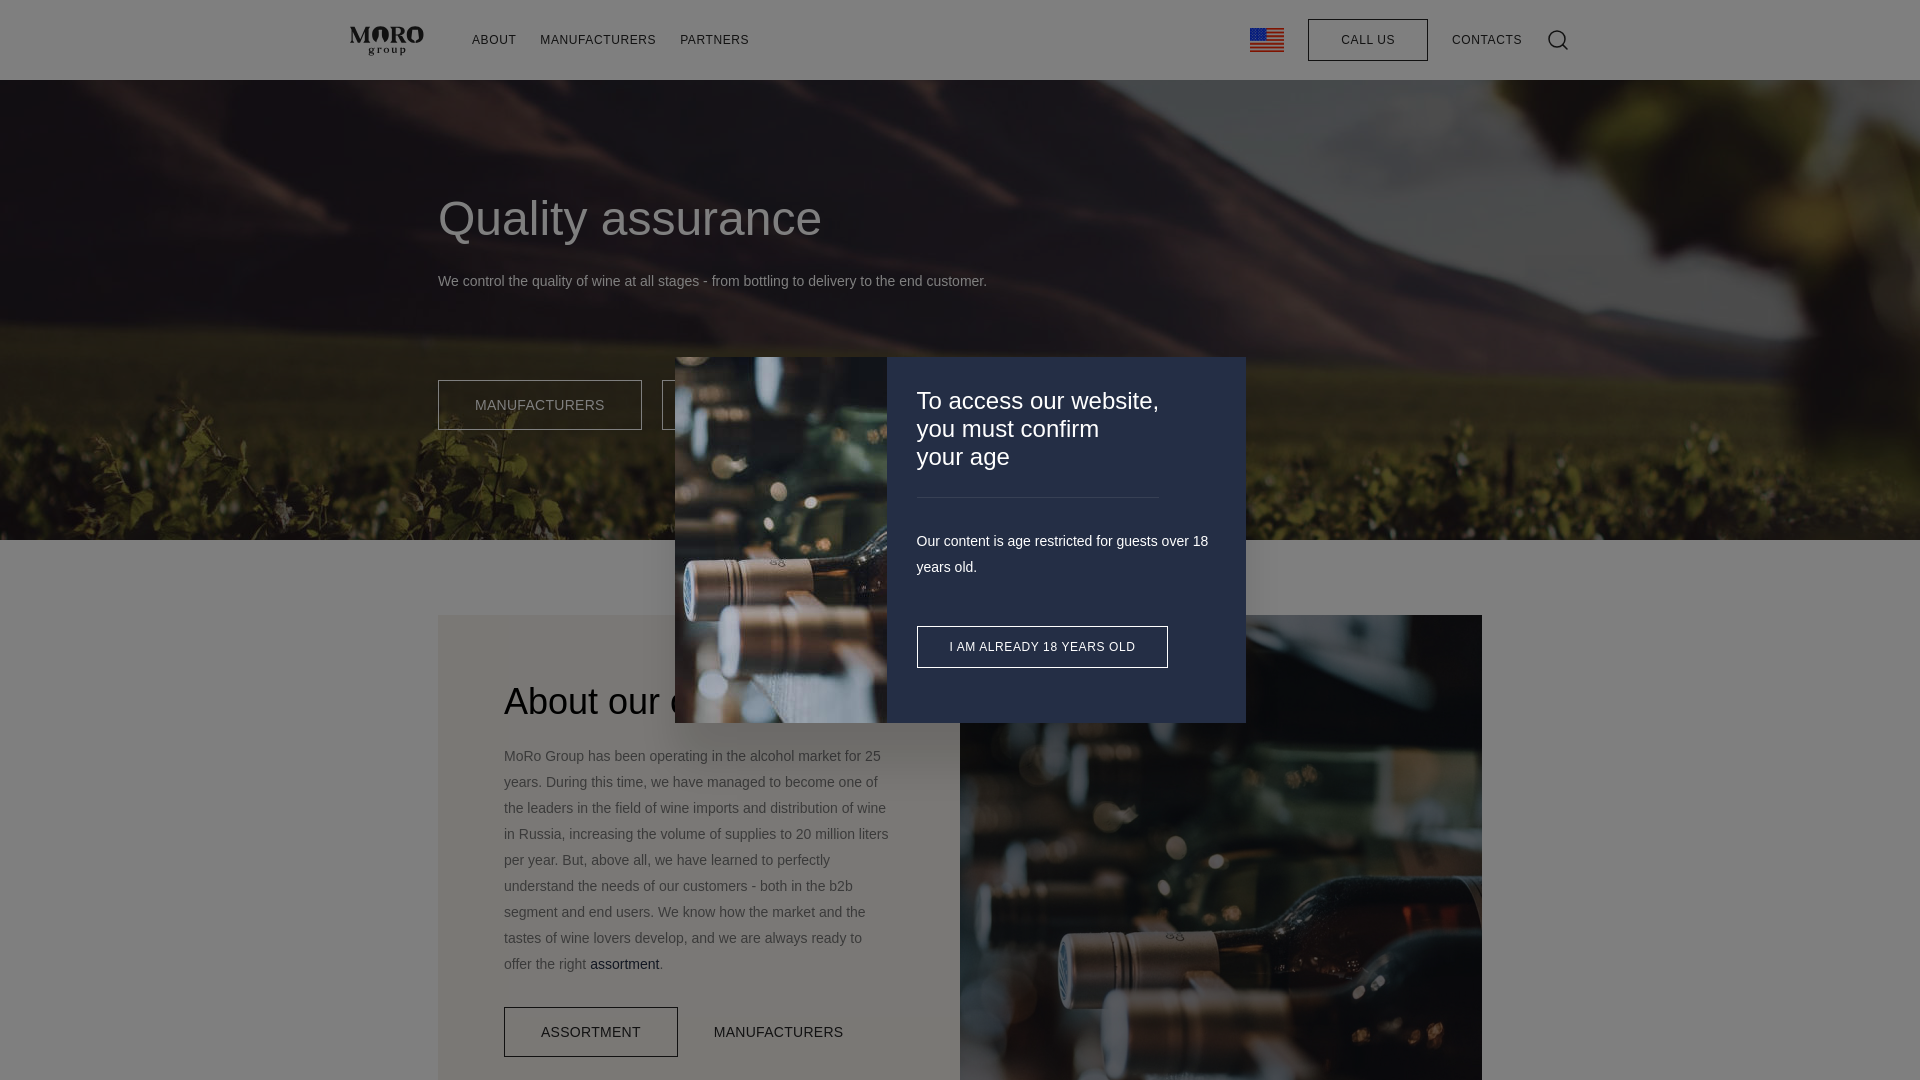 The height and width of the screenshot is (1080, 1920). I want to click on Search, so click(1318, 120).